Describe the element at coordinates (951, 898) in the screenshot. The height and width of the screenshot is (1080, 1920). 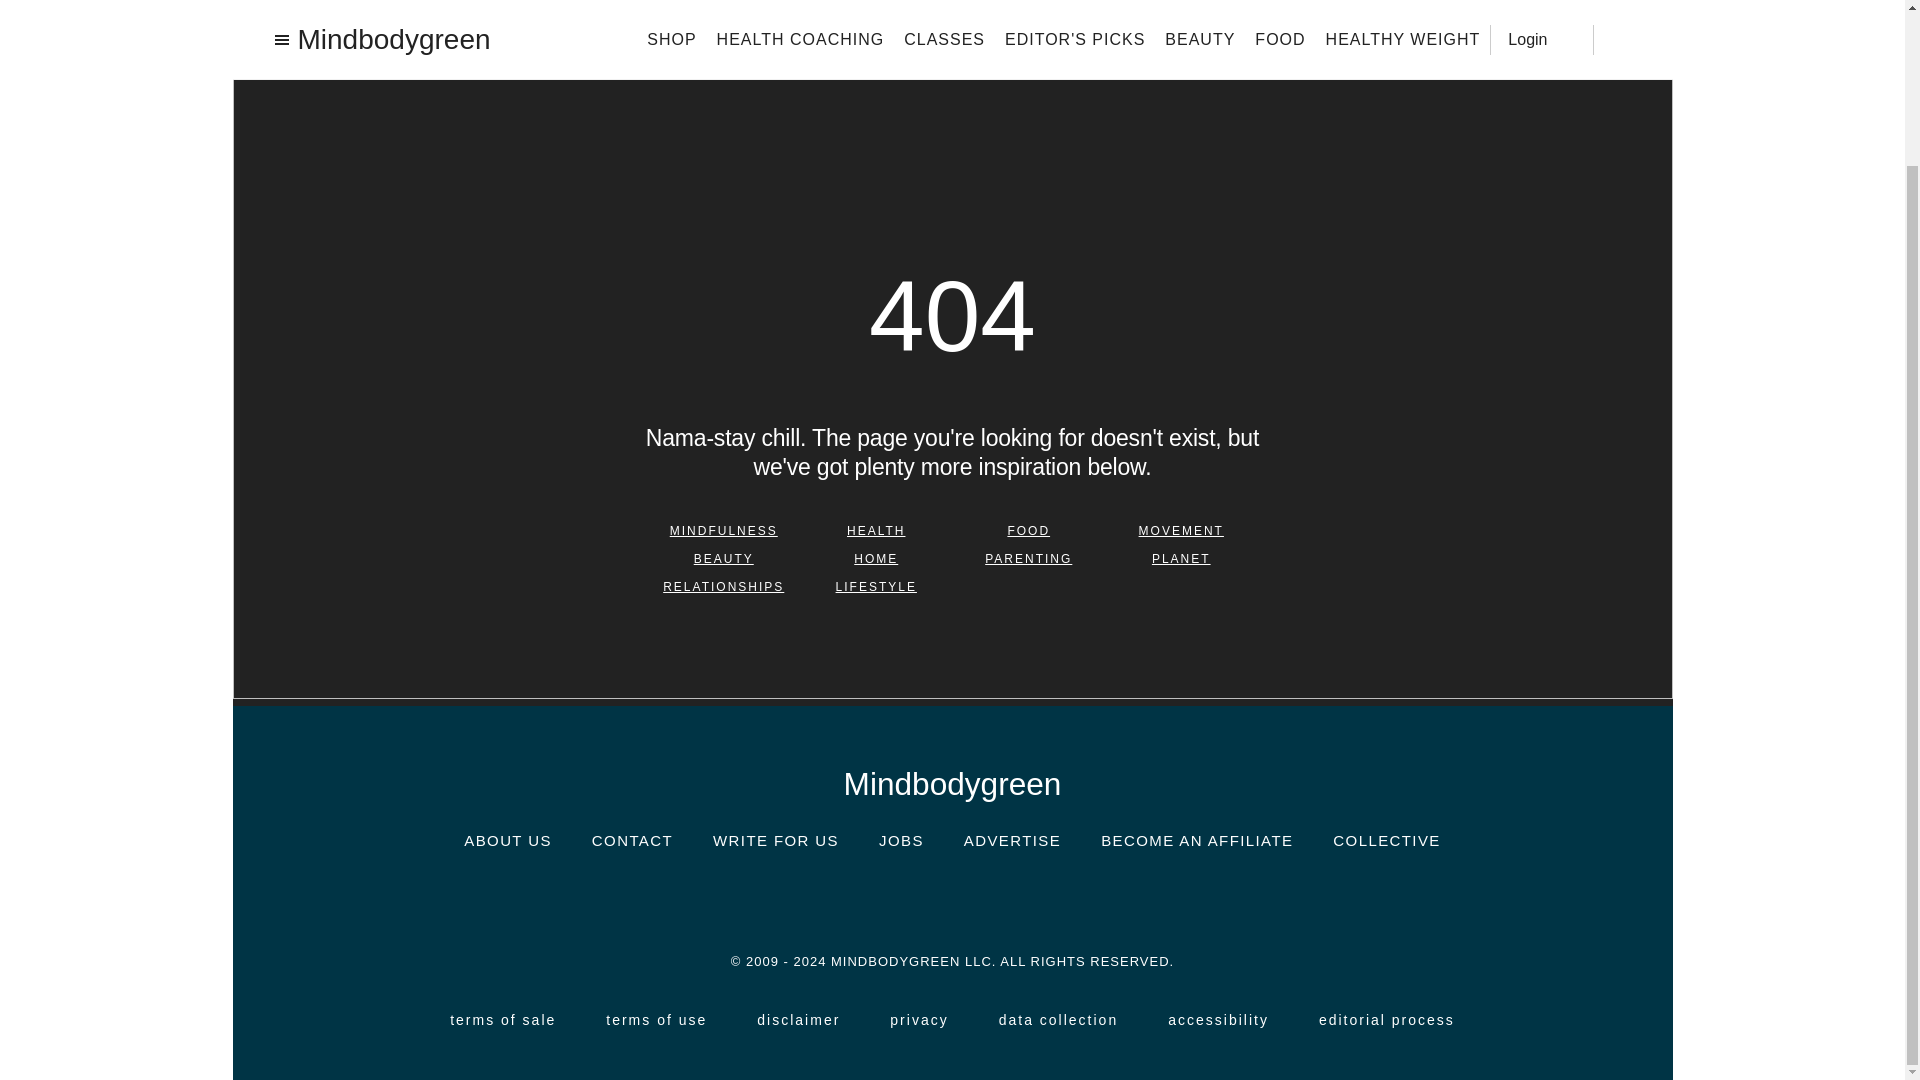
I see `Twitter` at that location.